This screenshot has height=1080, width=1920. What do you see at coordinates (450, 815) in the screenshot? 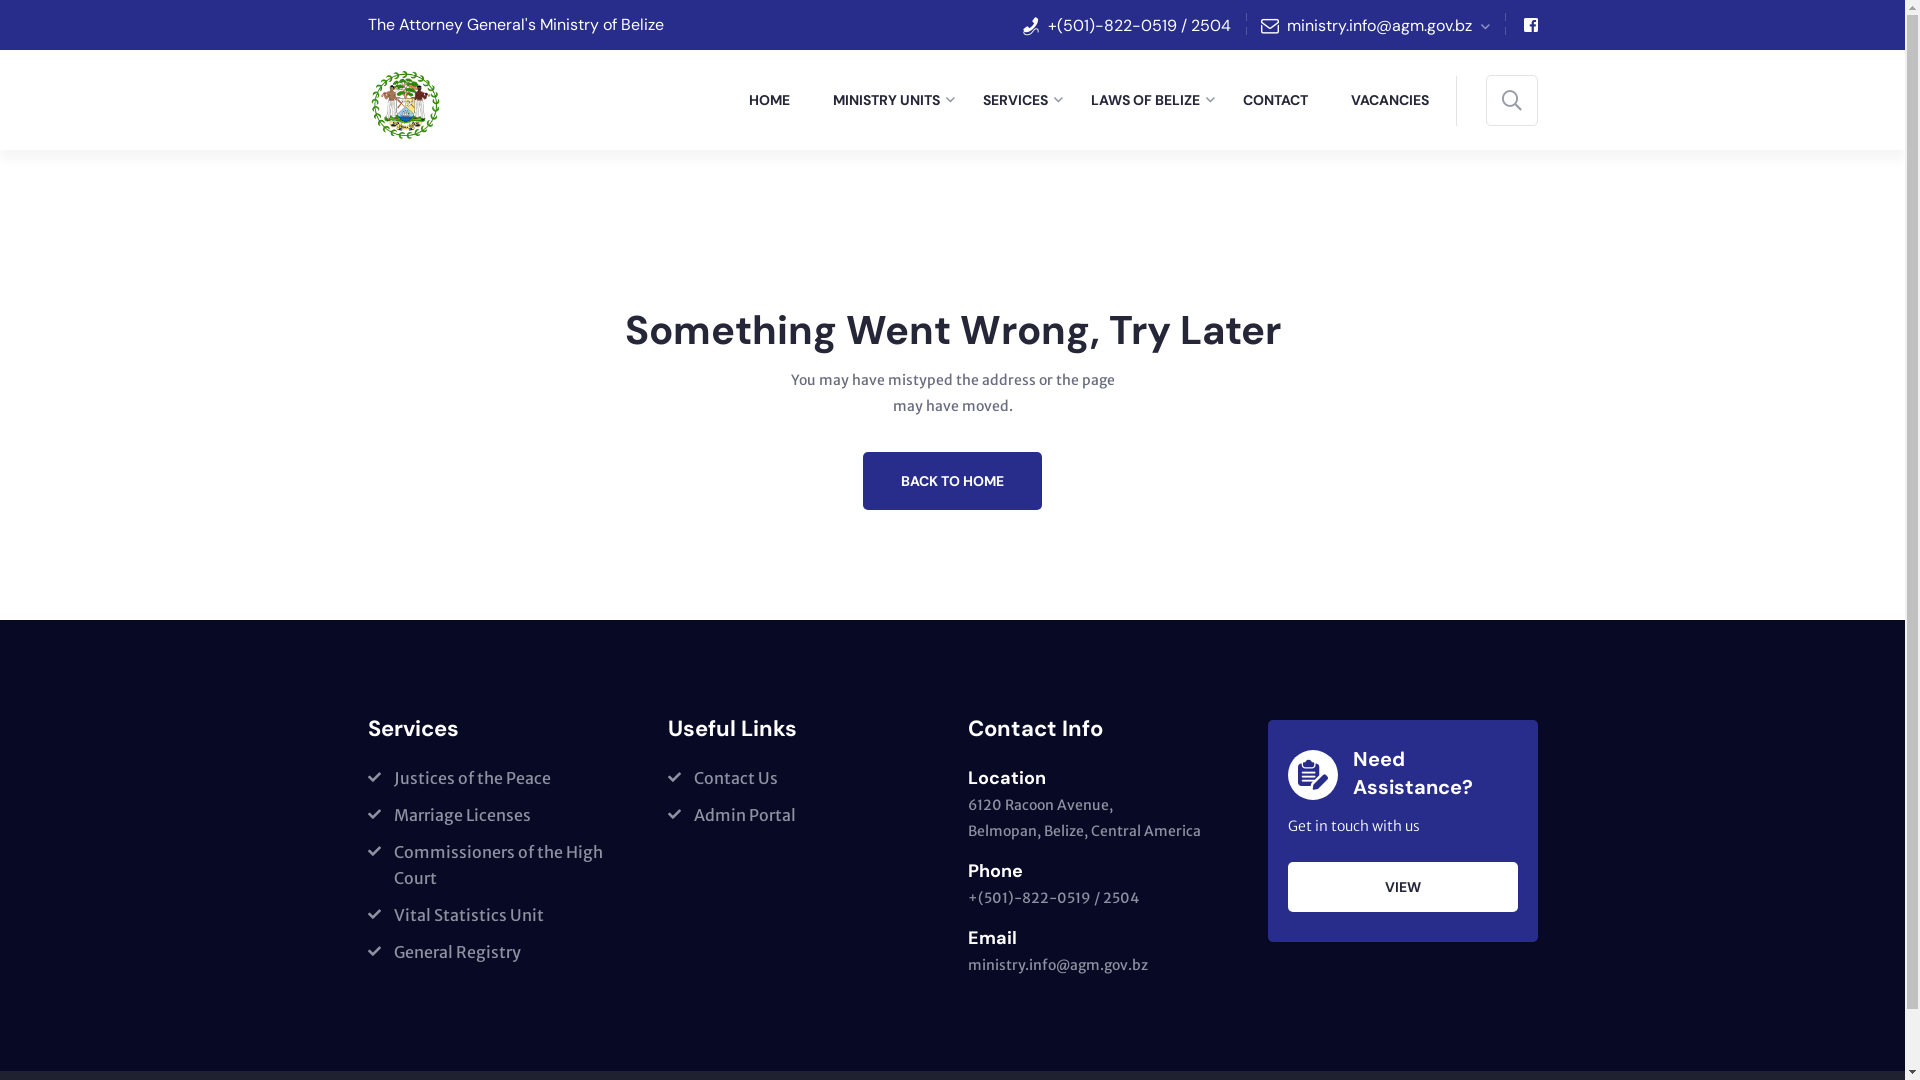
I see `Marriage Licenses` at bounding box center [450, 815].